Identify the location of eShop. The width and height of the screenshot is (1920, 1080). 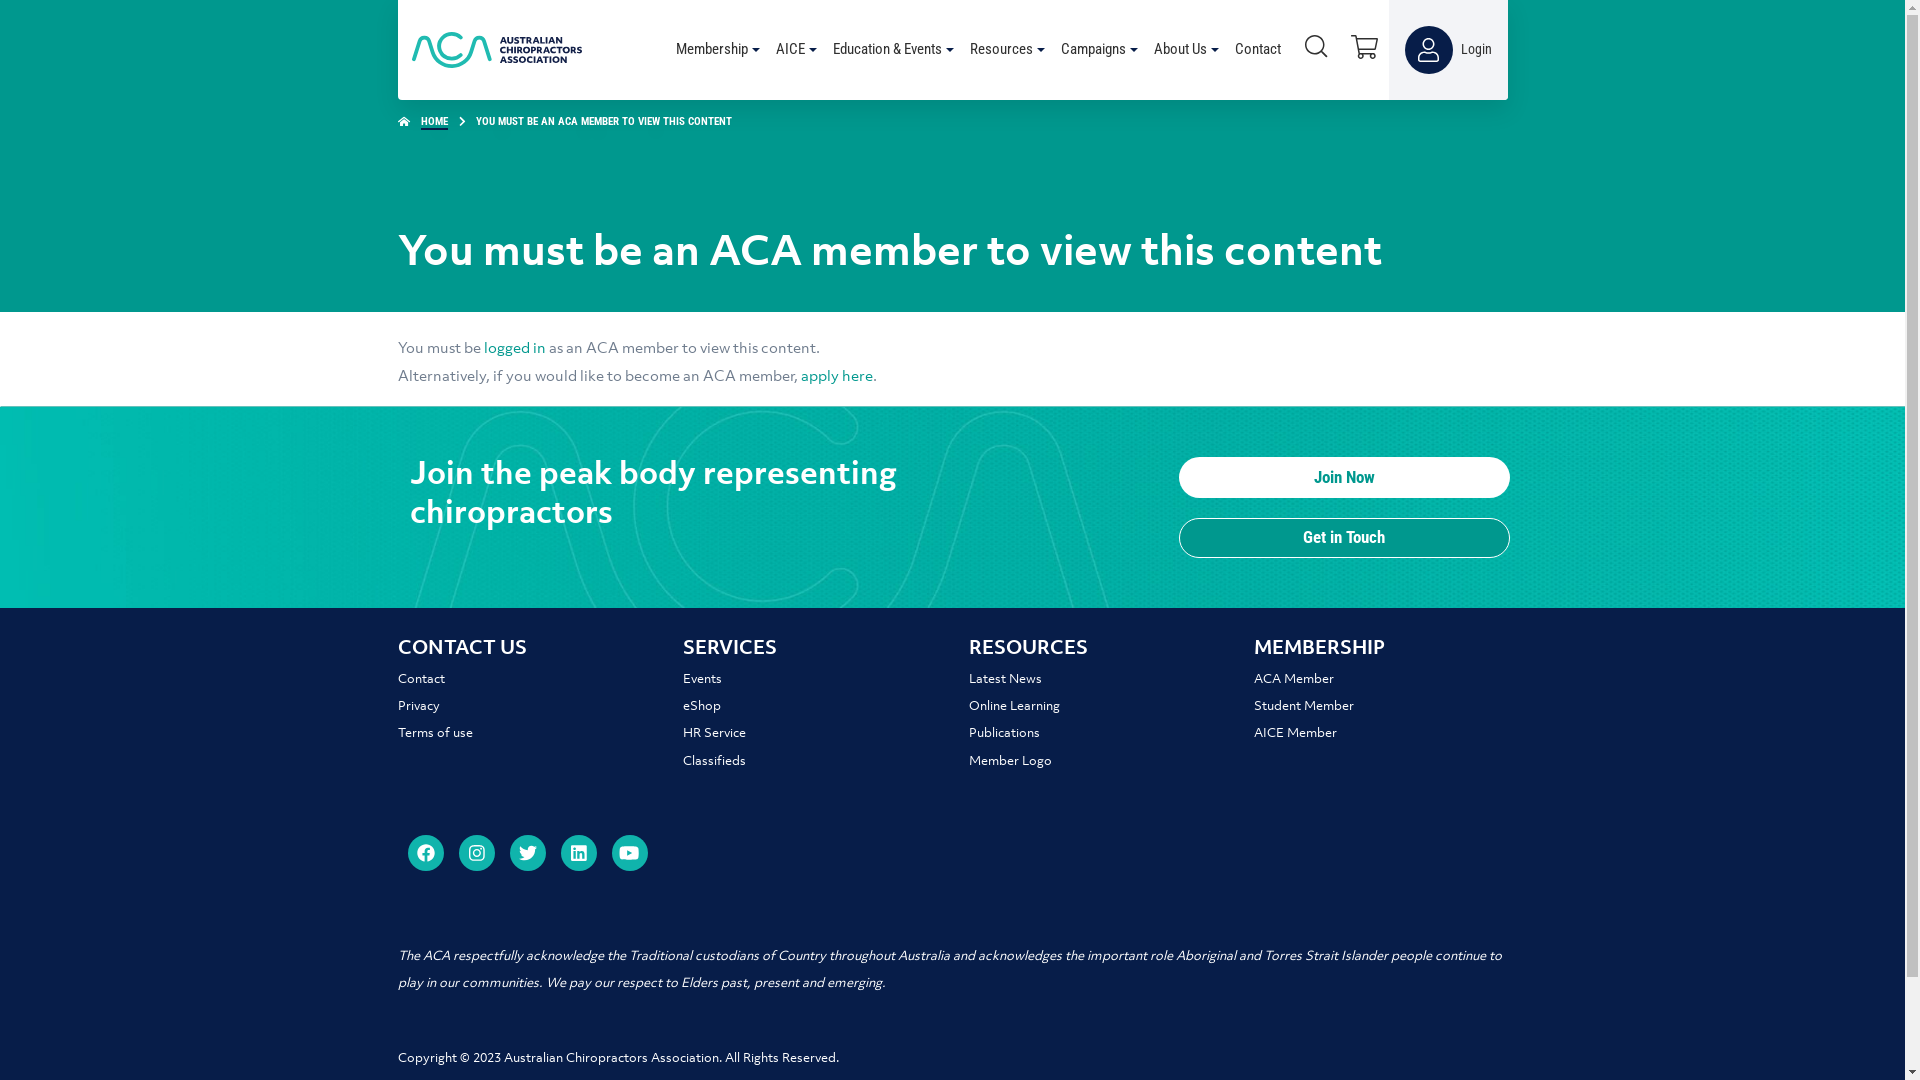
(702, 706).